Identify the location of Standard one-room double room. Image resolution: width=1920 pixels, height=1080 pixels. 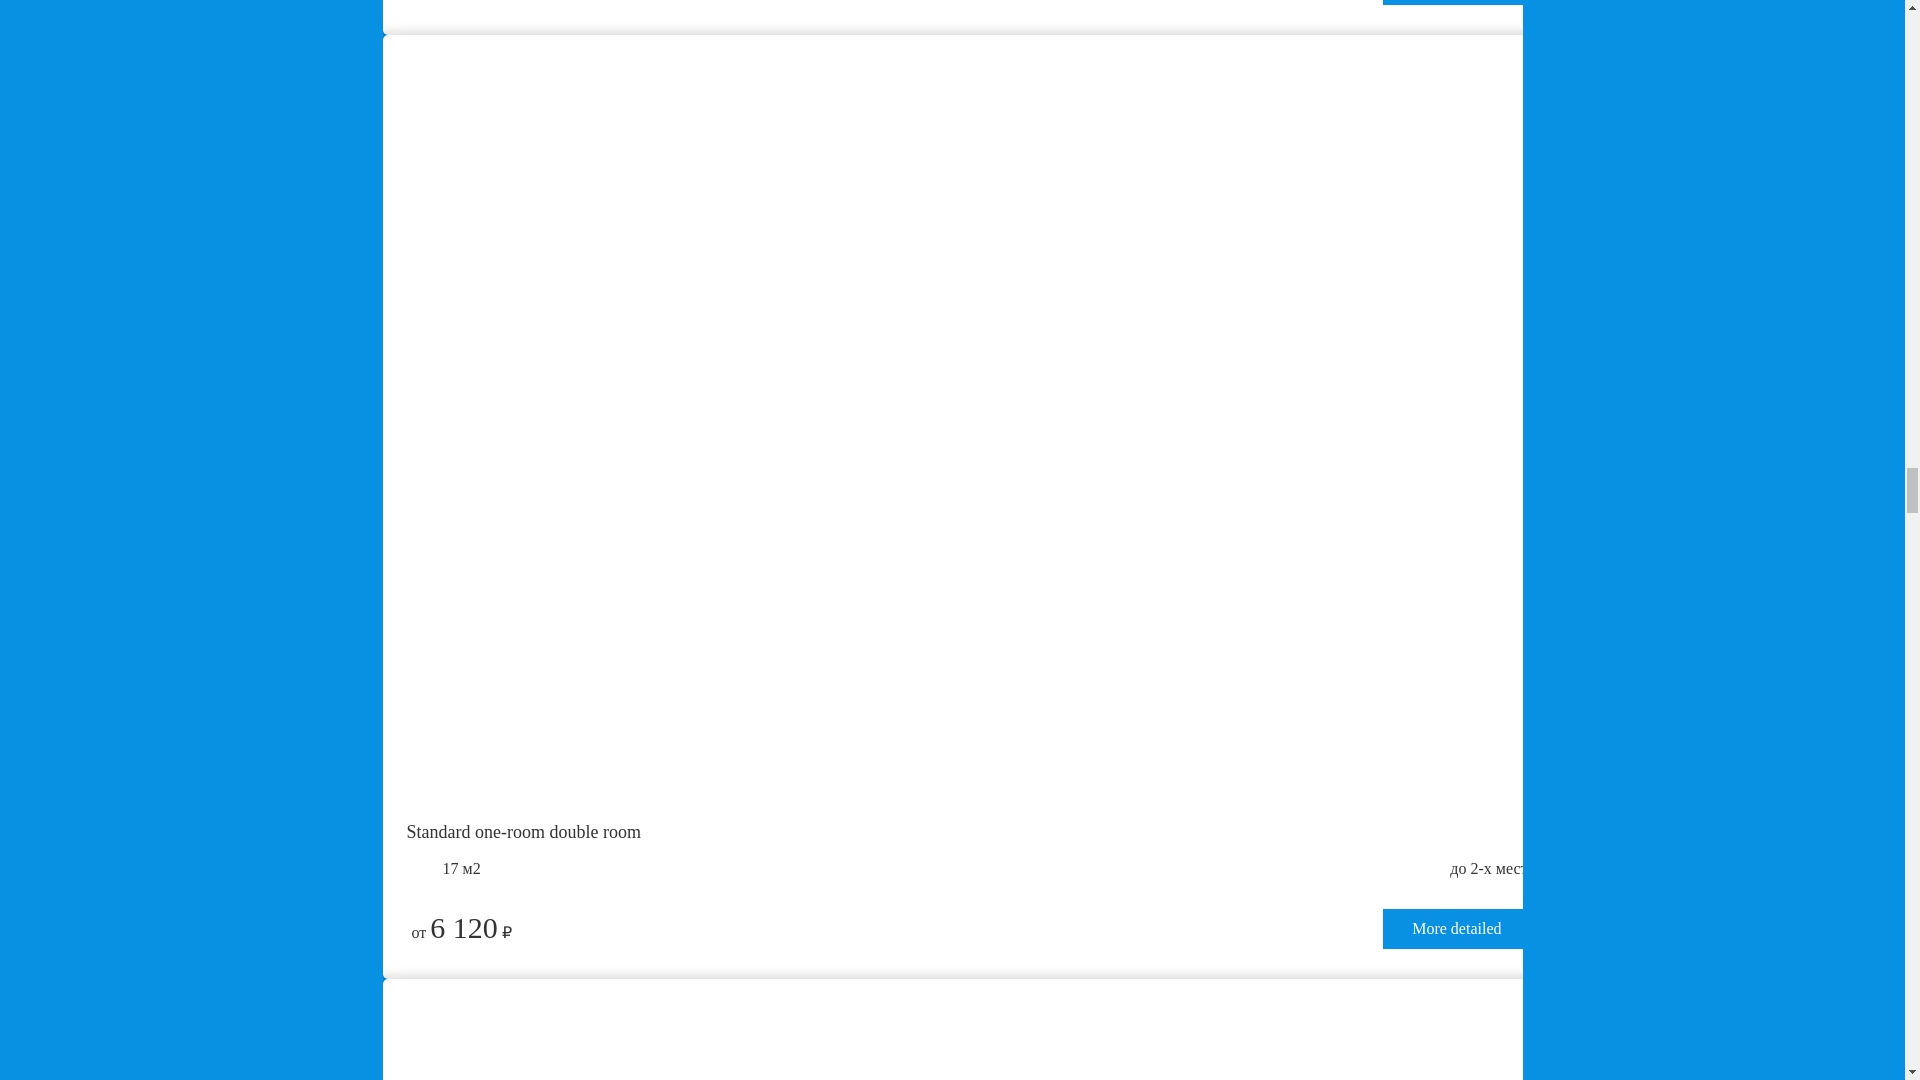
(966, 826).